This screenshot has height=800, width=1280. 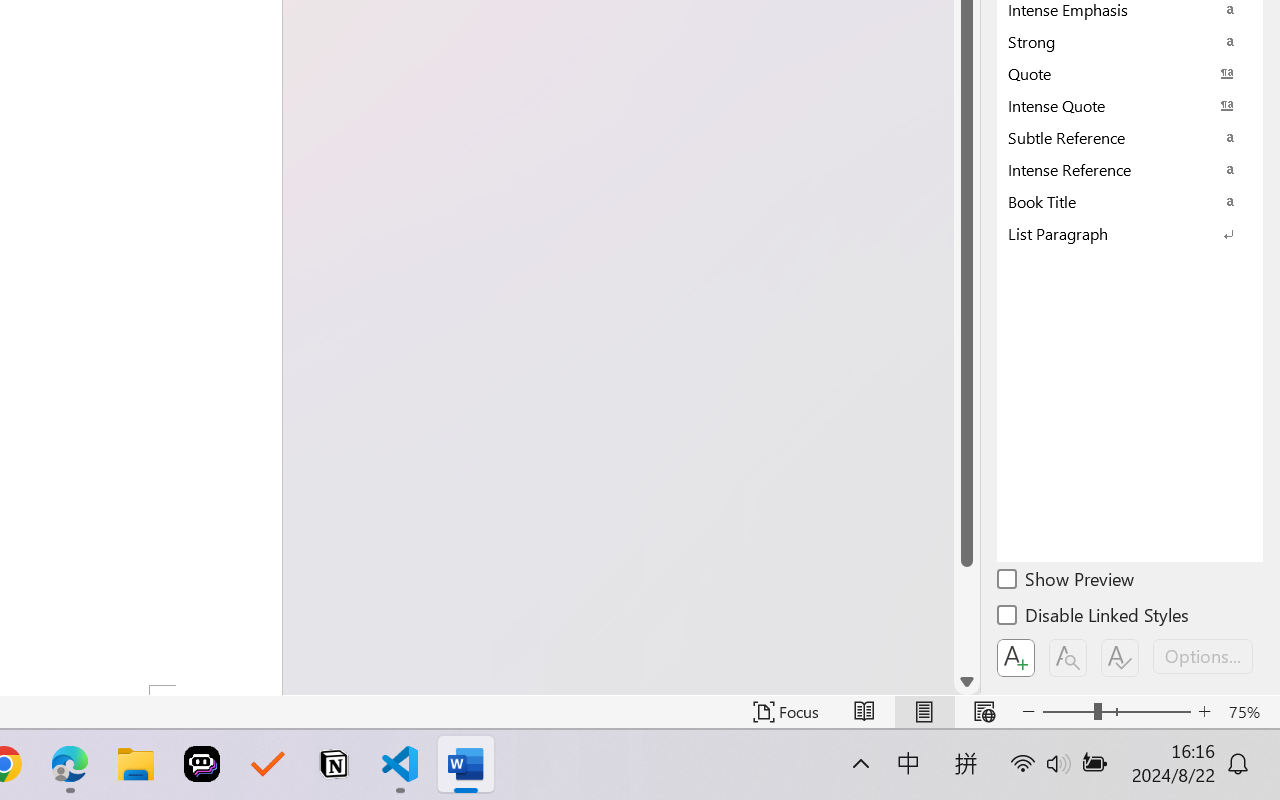 I want to click on Intense Quote, so click(x=1130, y=105).